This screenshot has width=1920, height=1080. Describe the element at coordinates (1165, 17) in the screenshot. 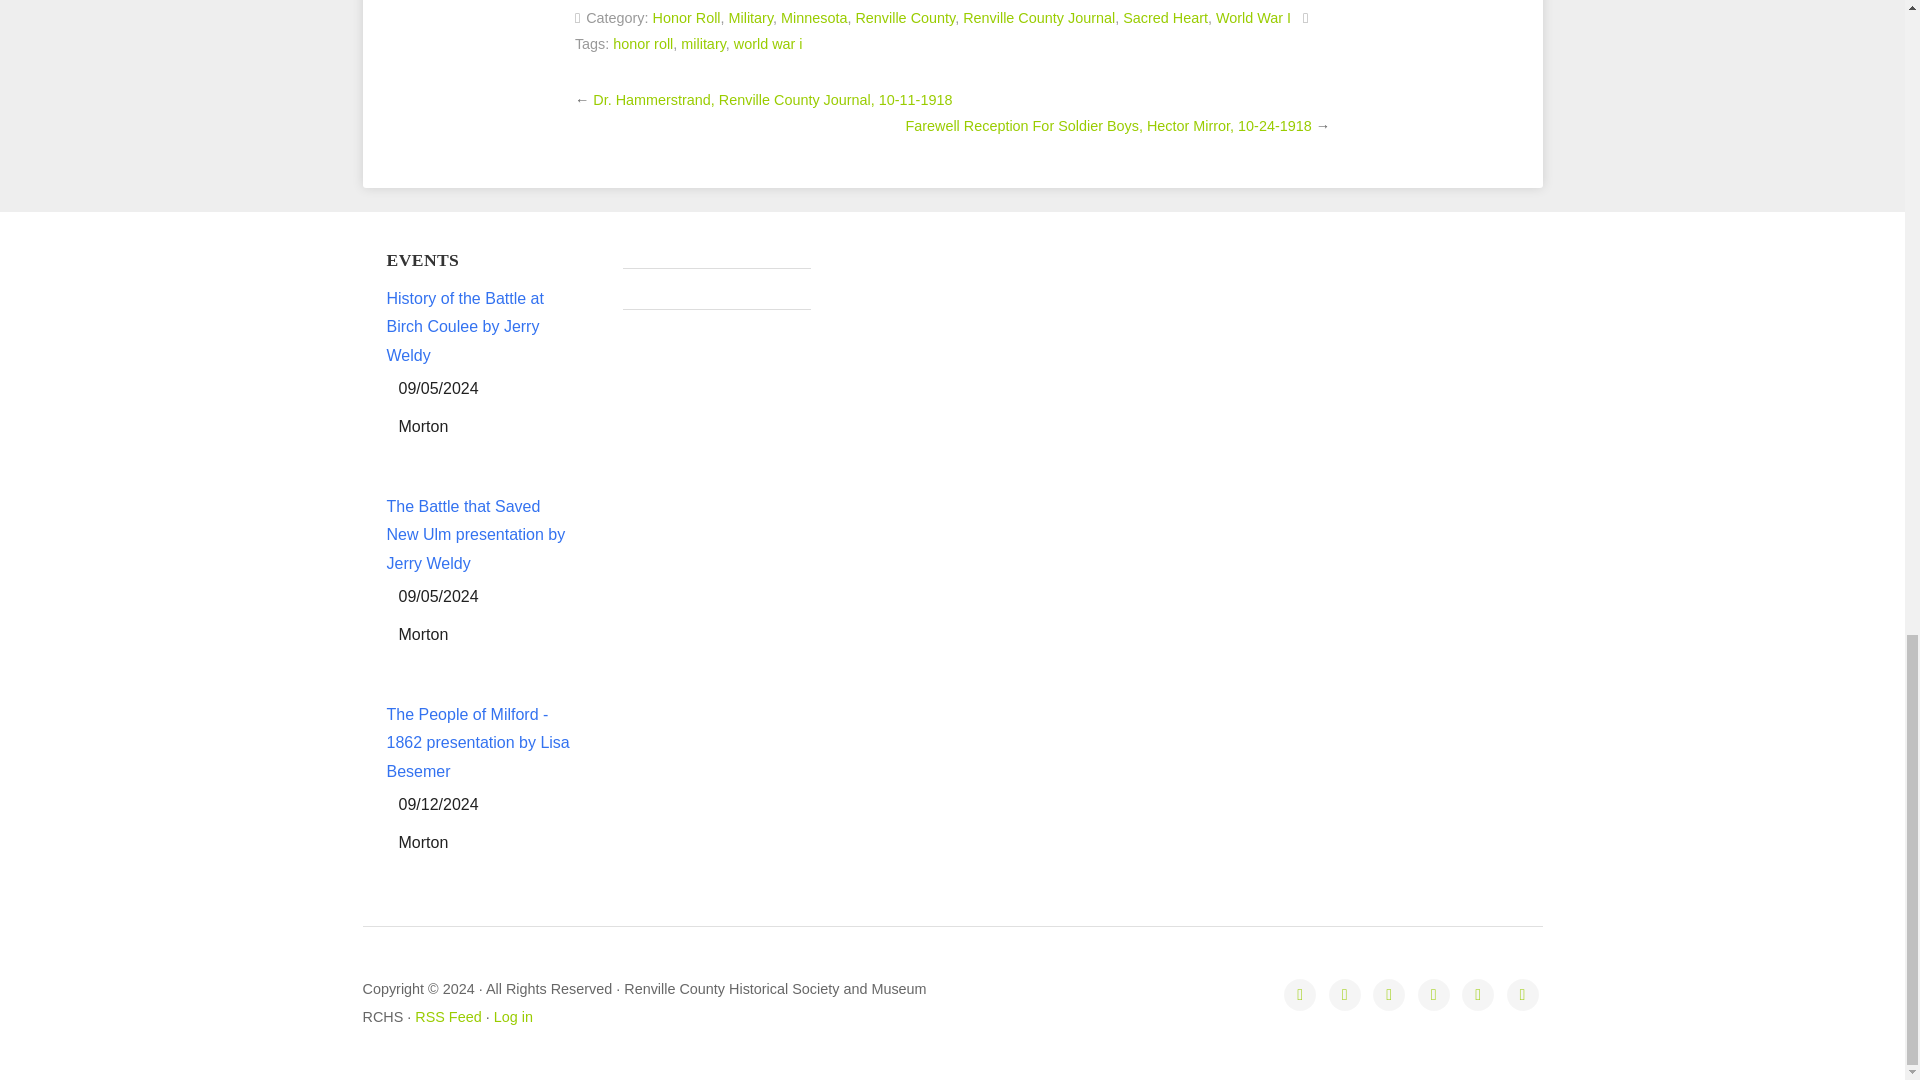

I see `Sacred Heart` at that location.